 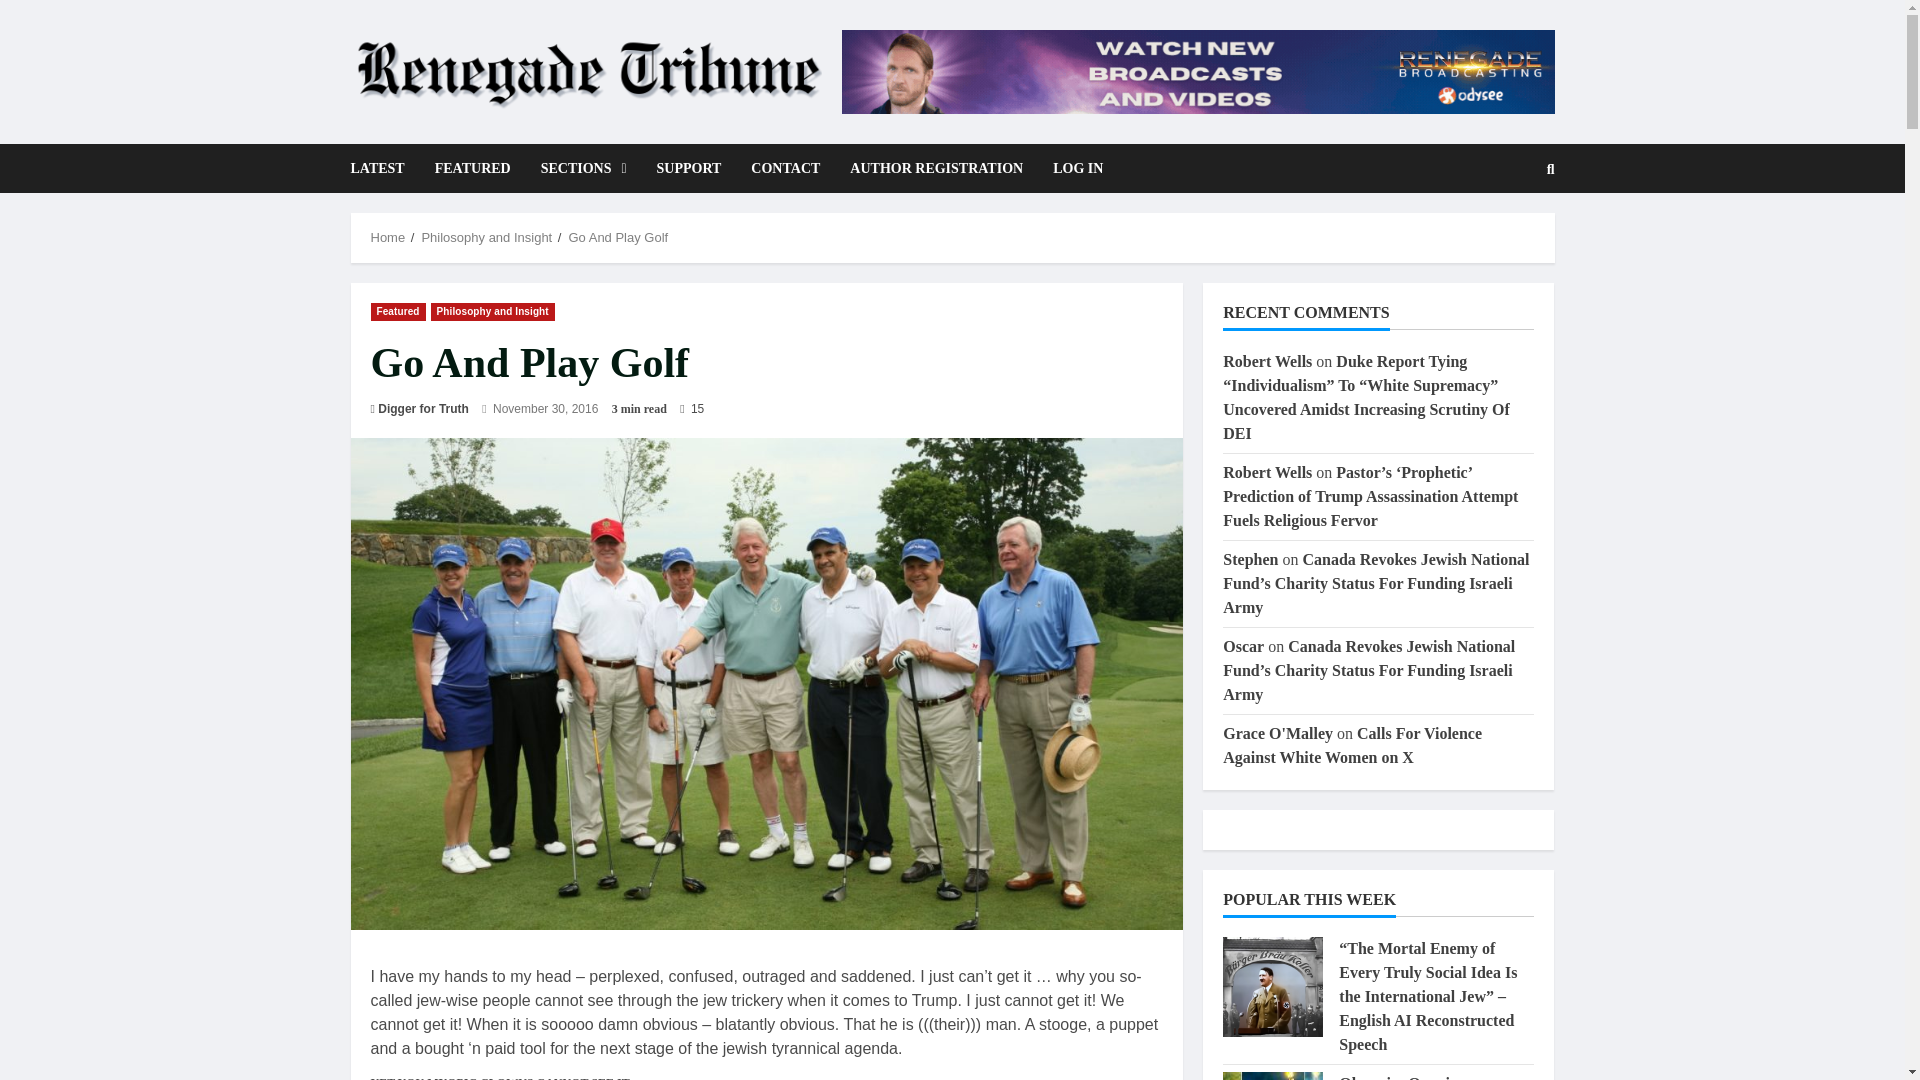 What do you see at coordinates (473, 168) in the screenshot?
I see `FEATURED` at bounding box center [473, 168].